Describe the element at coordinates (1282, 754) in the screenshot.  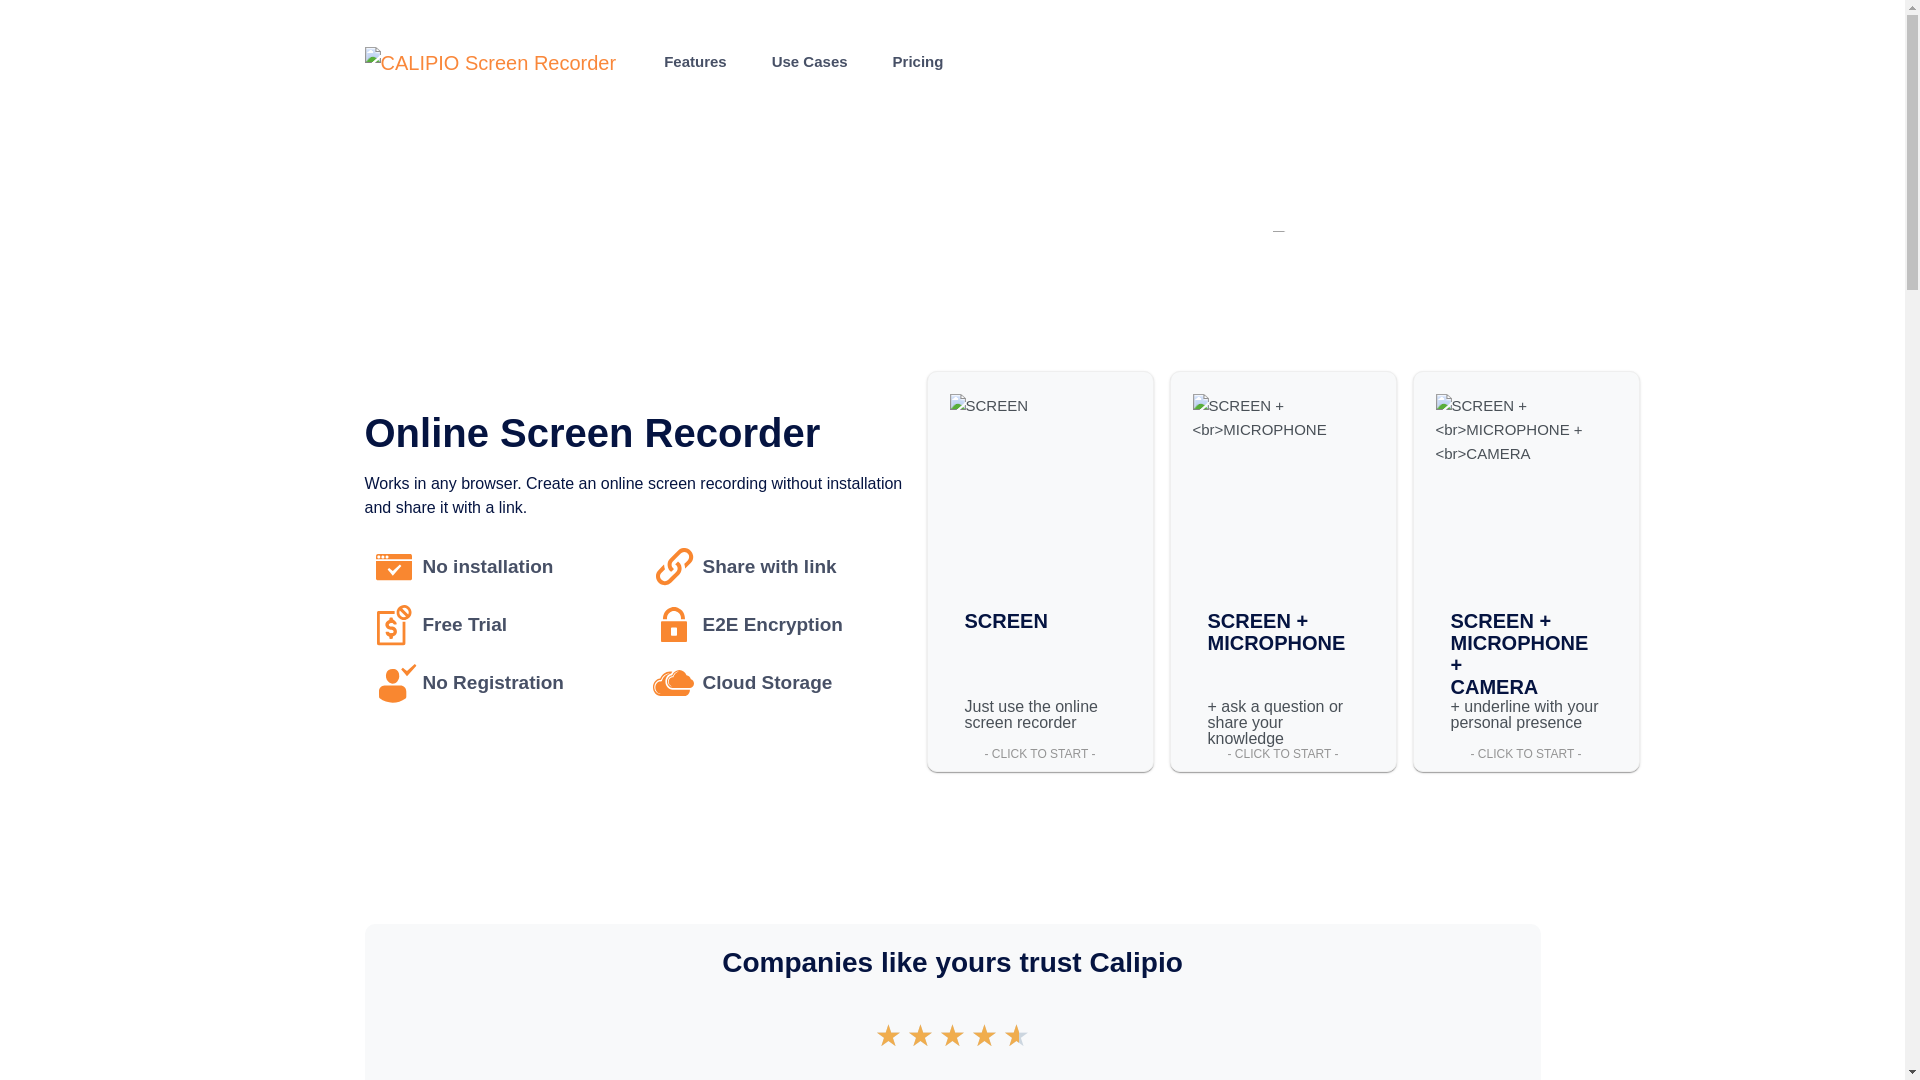
I see `CLICK TO START` at that location.